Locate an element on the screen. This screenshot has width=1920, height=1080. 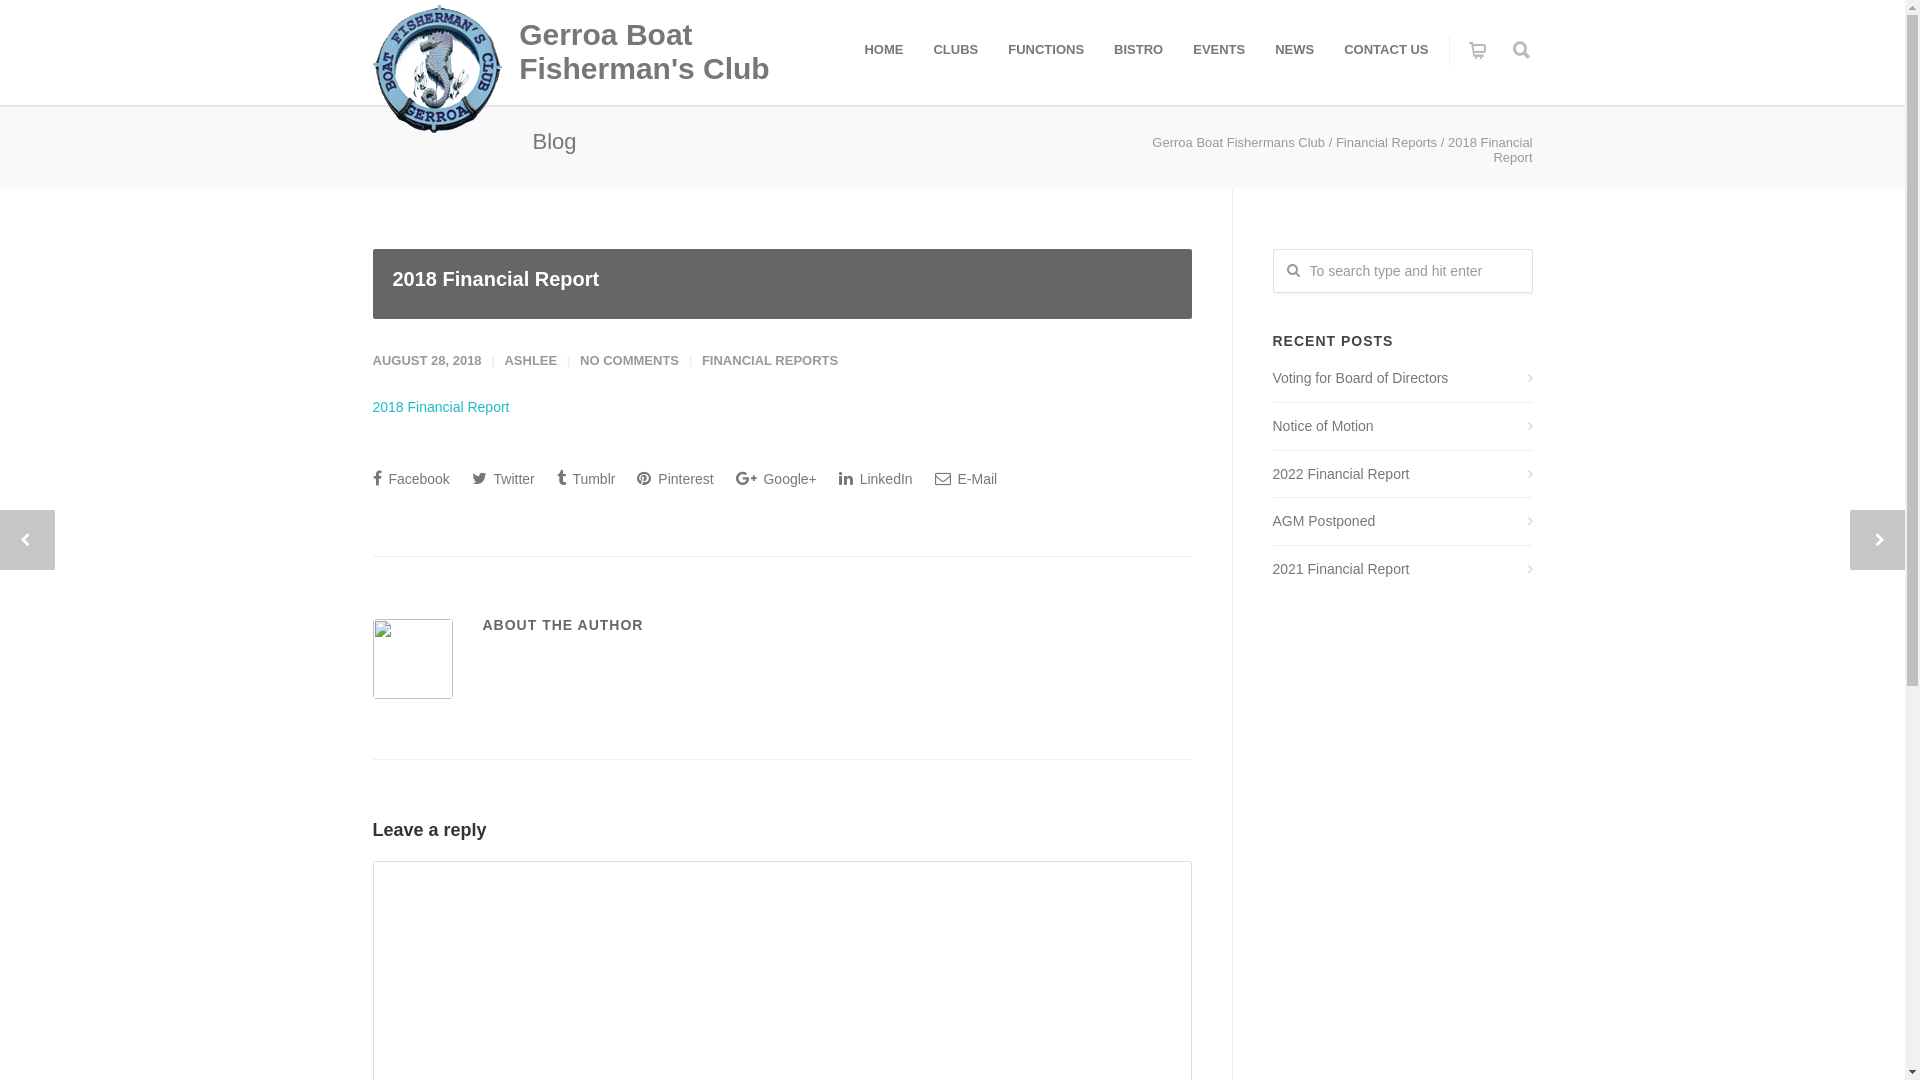
E-Mail is located at coordinates (966, 478).